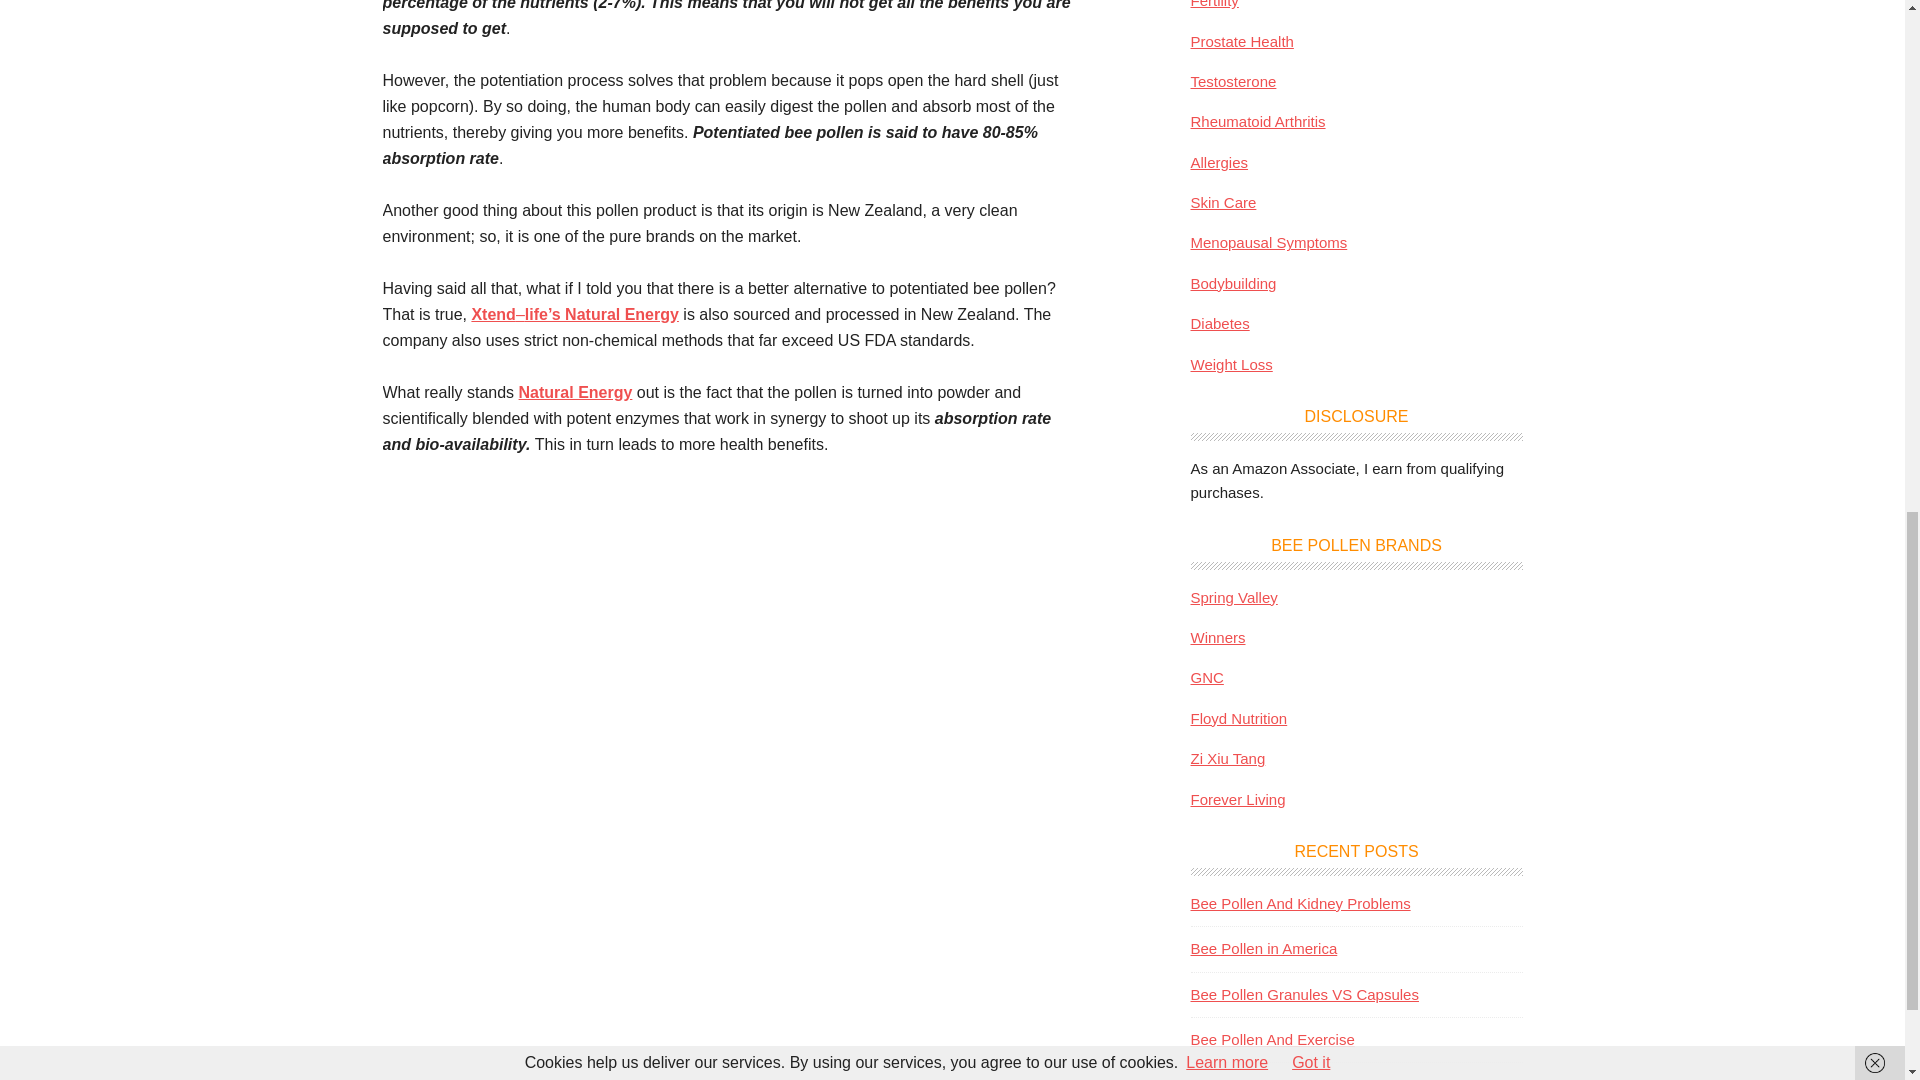  What do you see at coordinates (1217, 636) in the screenshot?
I see `Winners` at bounding box center [1217, 636].